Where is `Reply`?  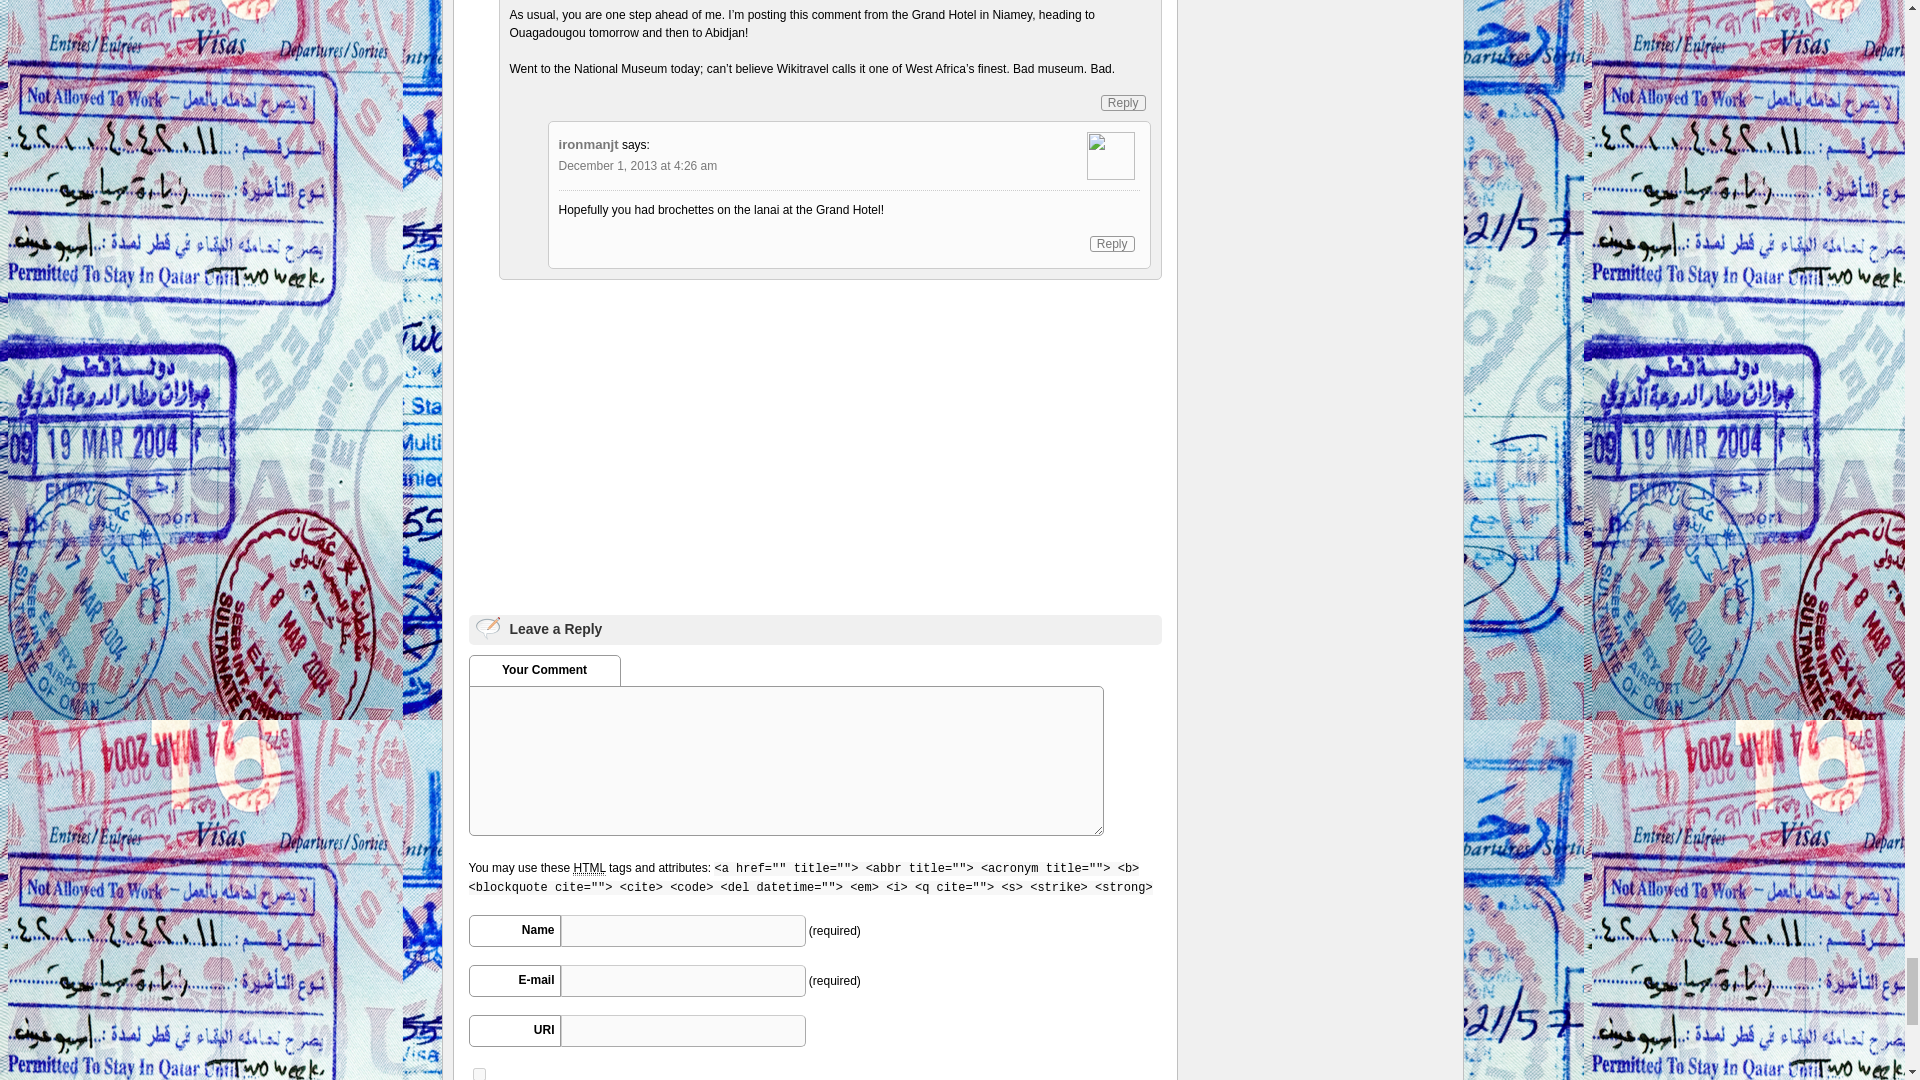
Reply is located at coordinates (1123, 103).